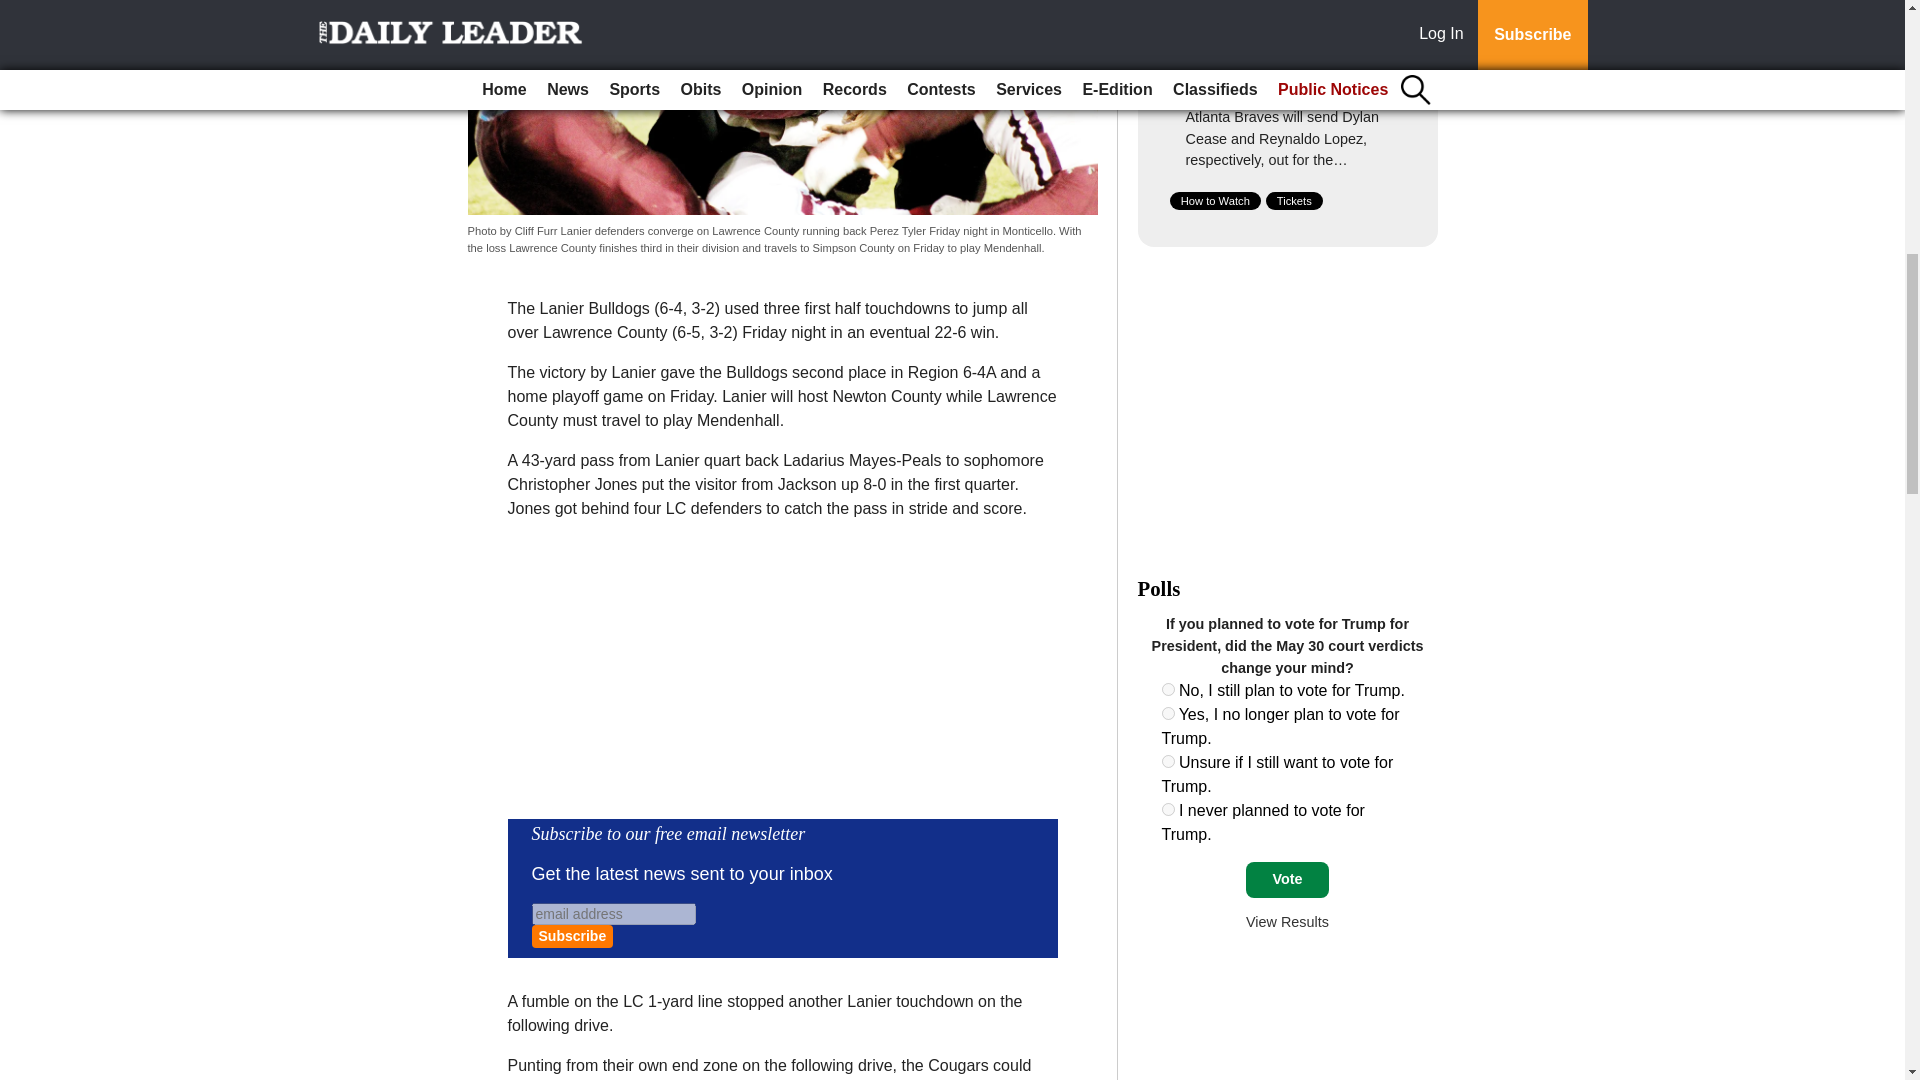  What do you see at coordinates (1168, 688) in the screenshot?
I see `846` at bounding box center [1168, 688].